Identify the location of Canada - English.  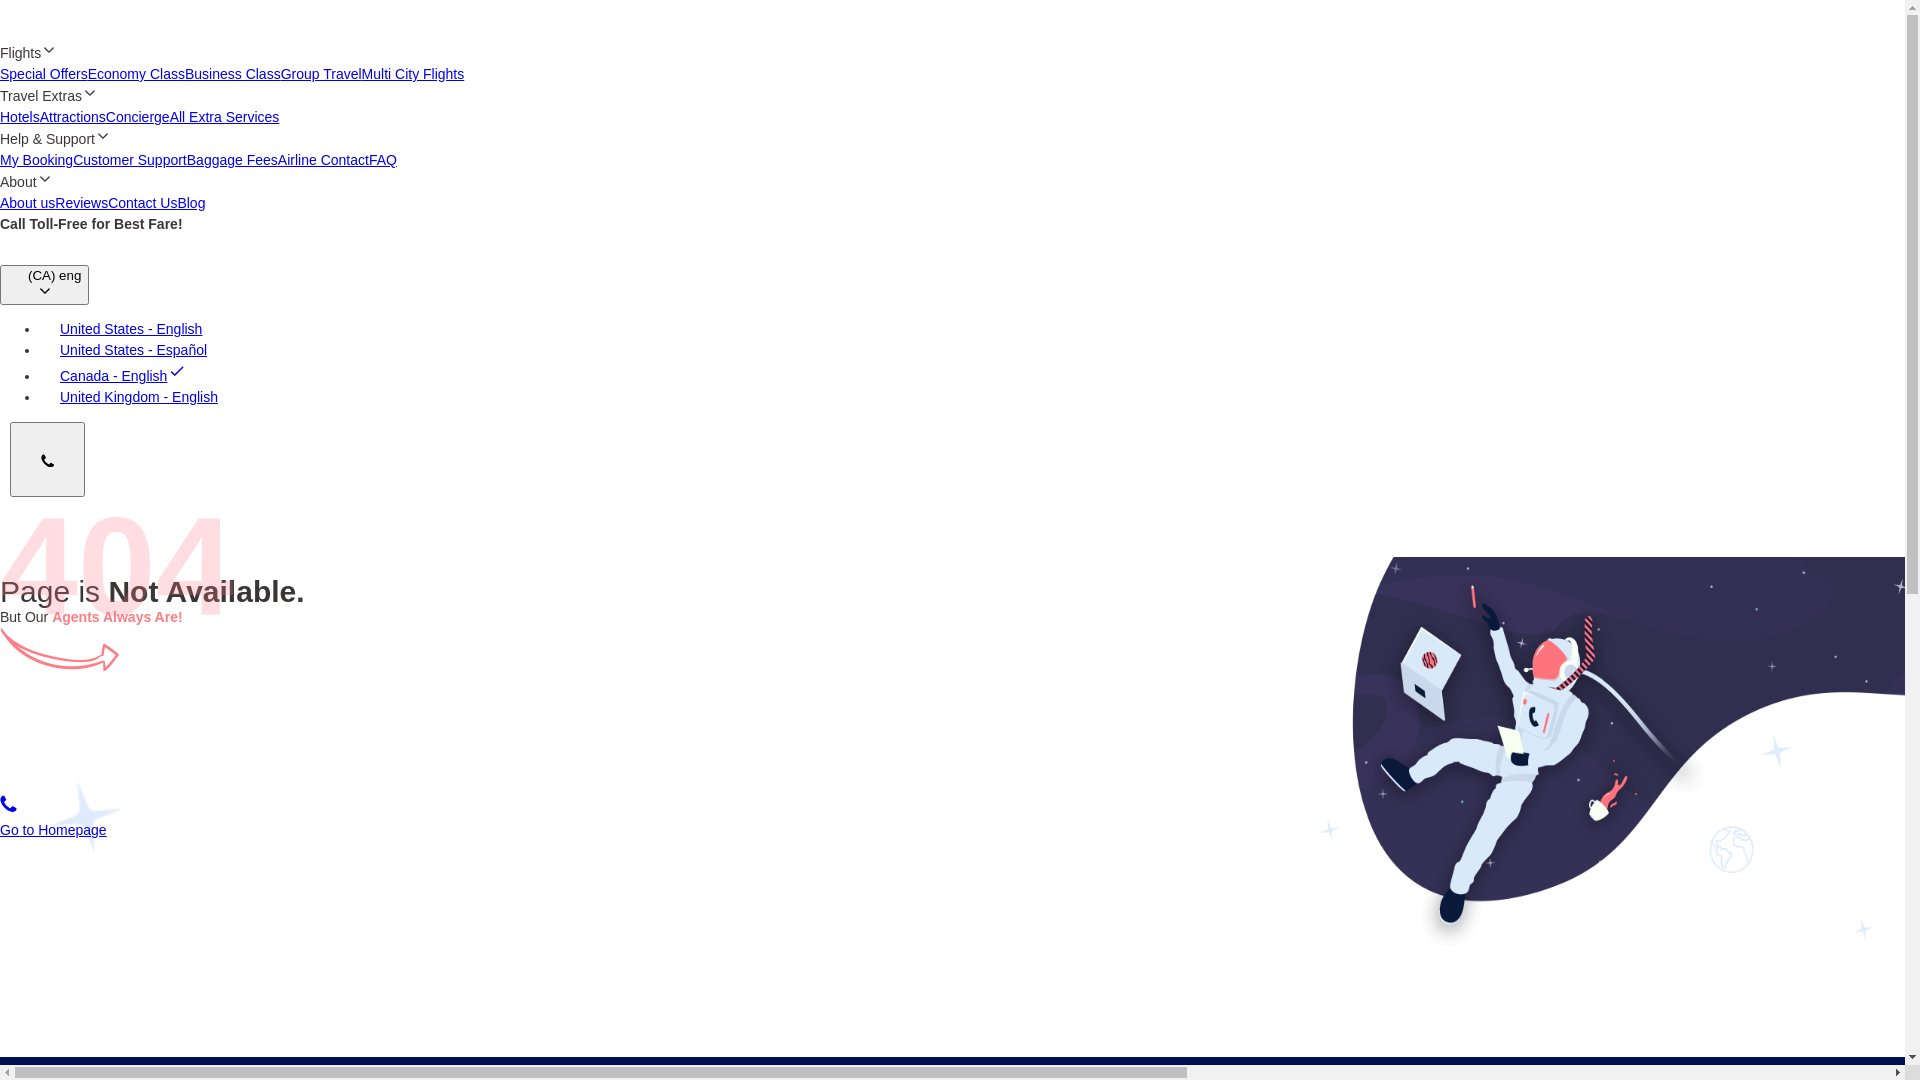
(114, 376).